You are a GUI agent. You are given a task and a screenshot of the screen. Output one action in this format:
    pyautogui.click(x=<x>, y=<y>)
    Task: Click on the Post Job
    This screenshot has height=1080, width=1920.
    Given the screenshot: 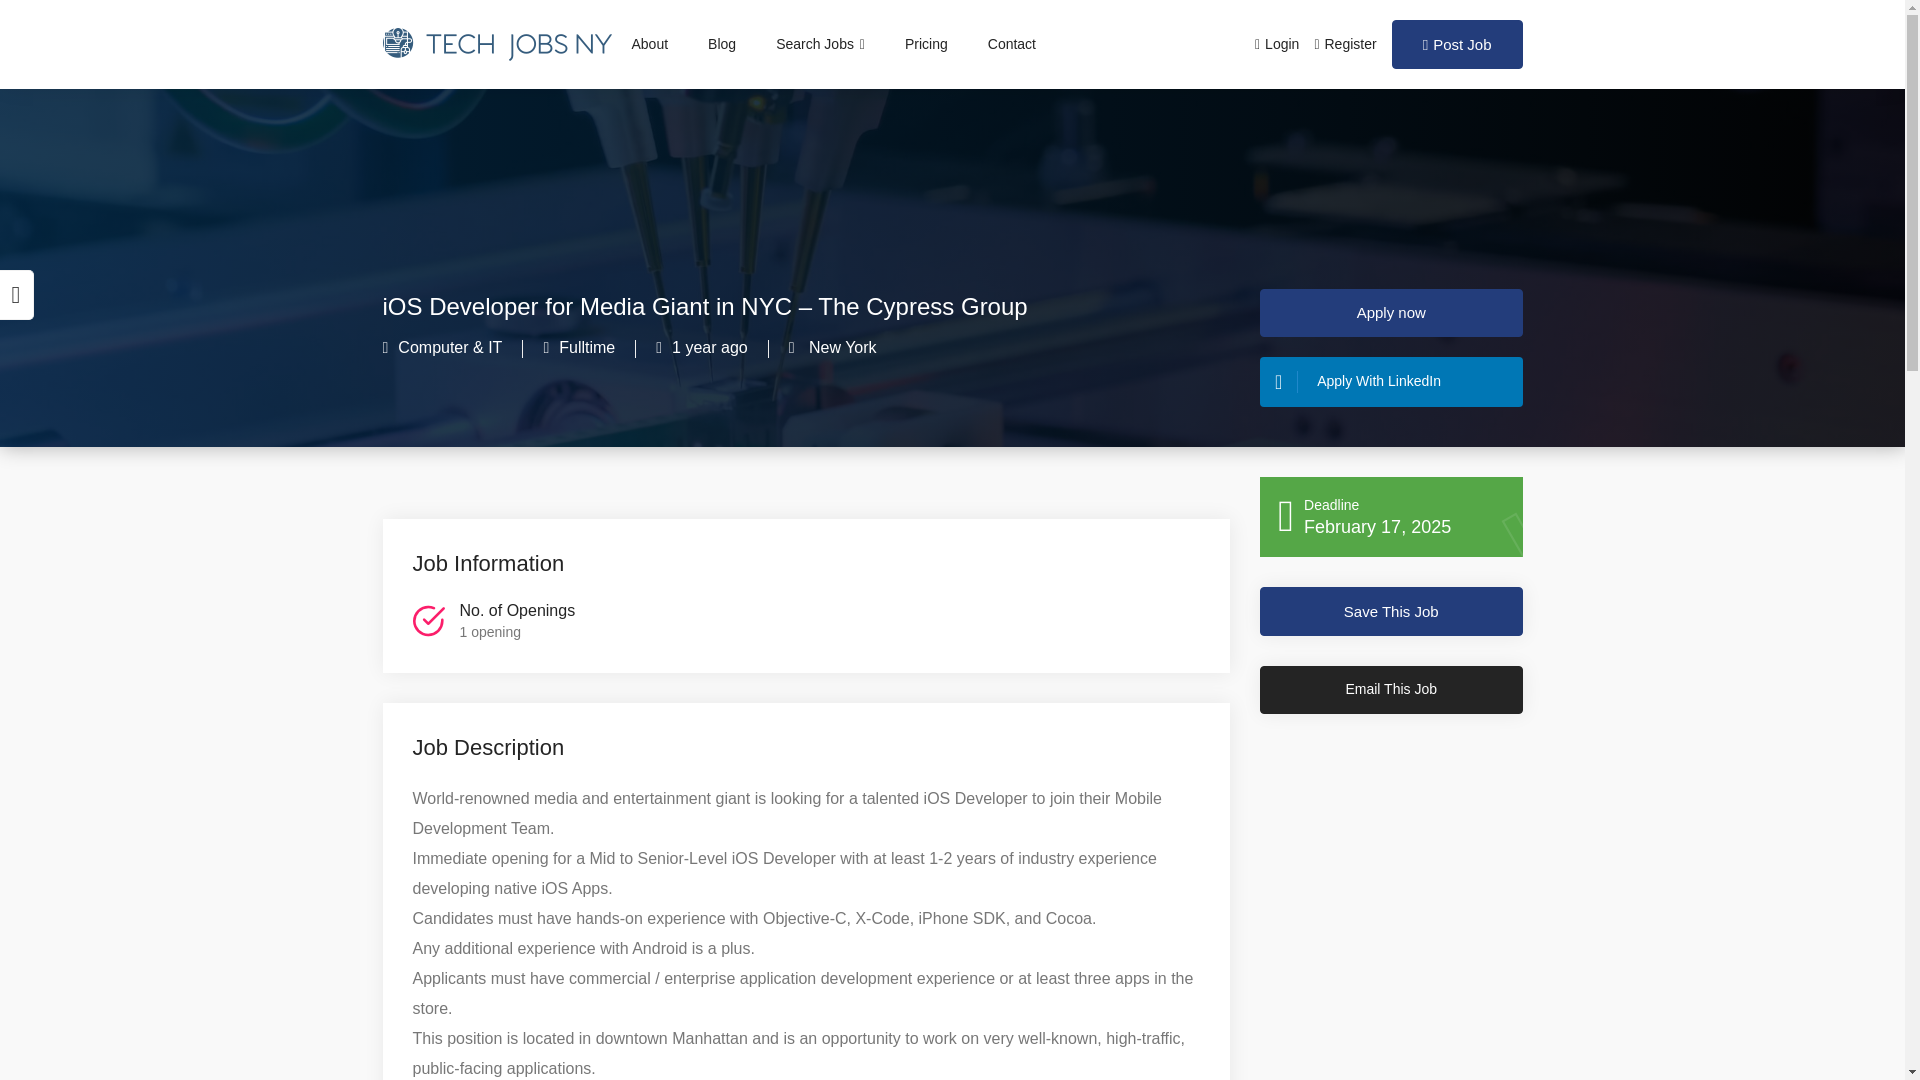 What is the action you would take?
    pyautogui.click(x=1457, y=44)
    